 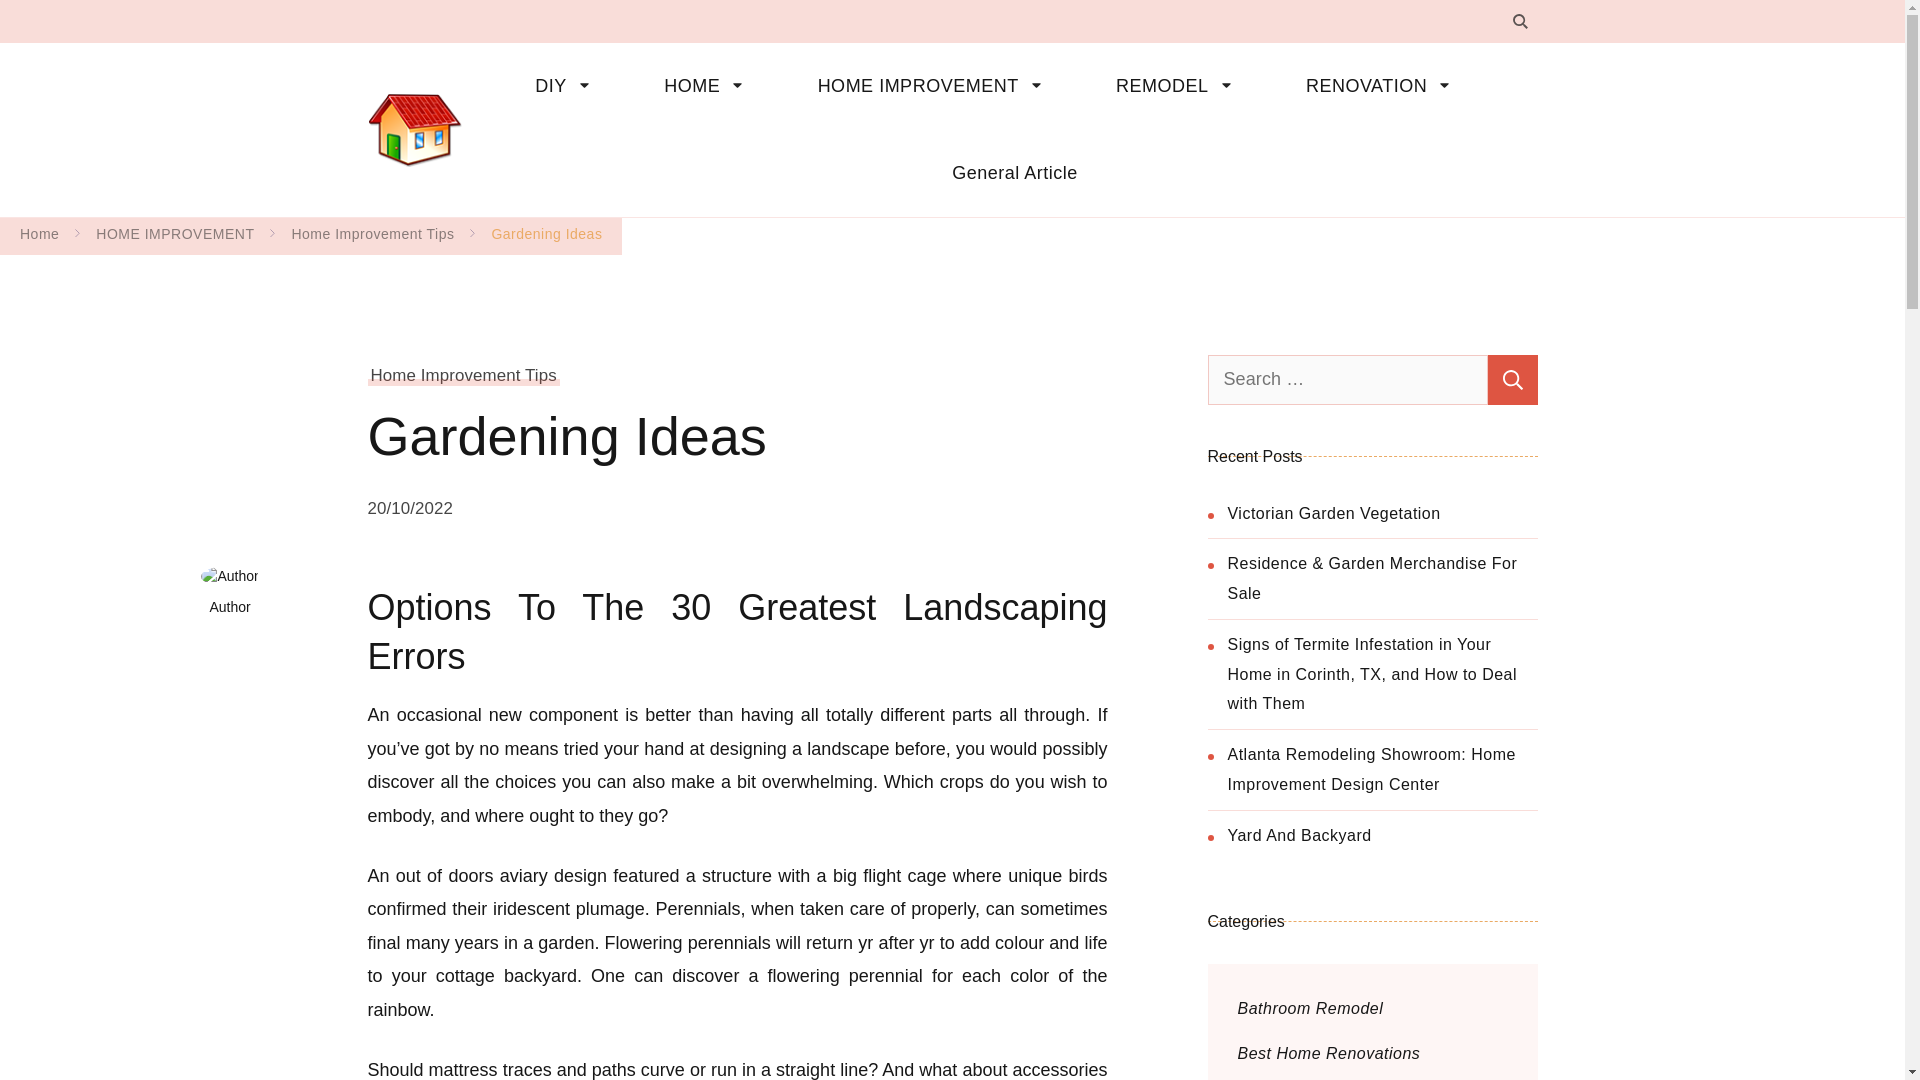 I want to click on dreamstreetlive.com, so click(x=598, y=112).